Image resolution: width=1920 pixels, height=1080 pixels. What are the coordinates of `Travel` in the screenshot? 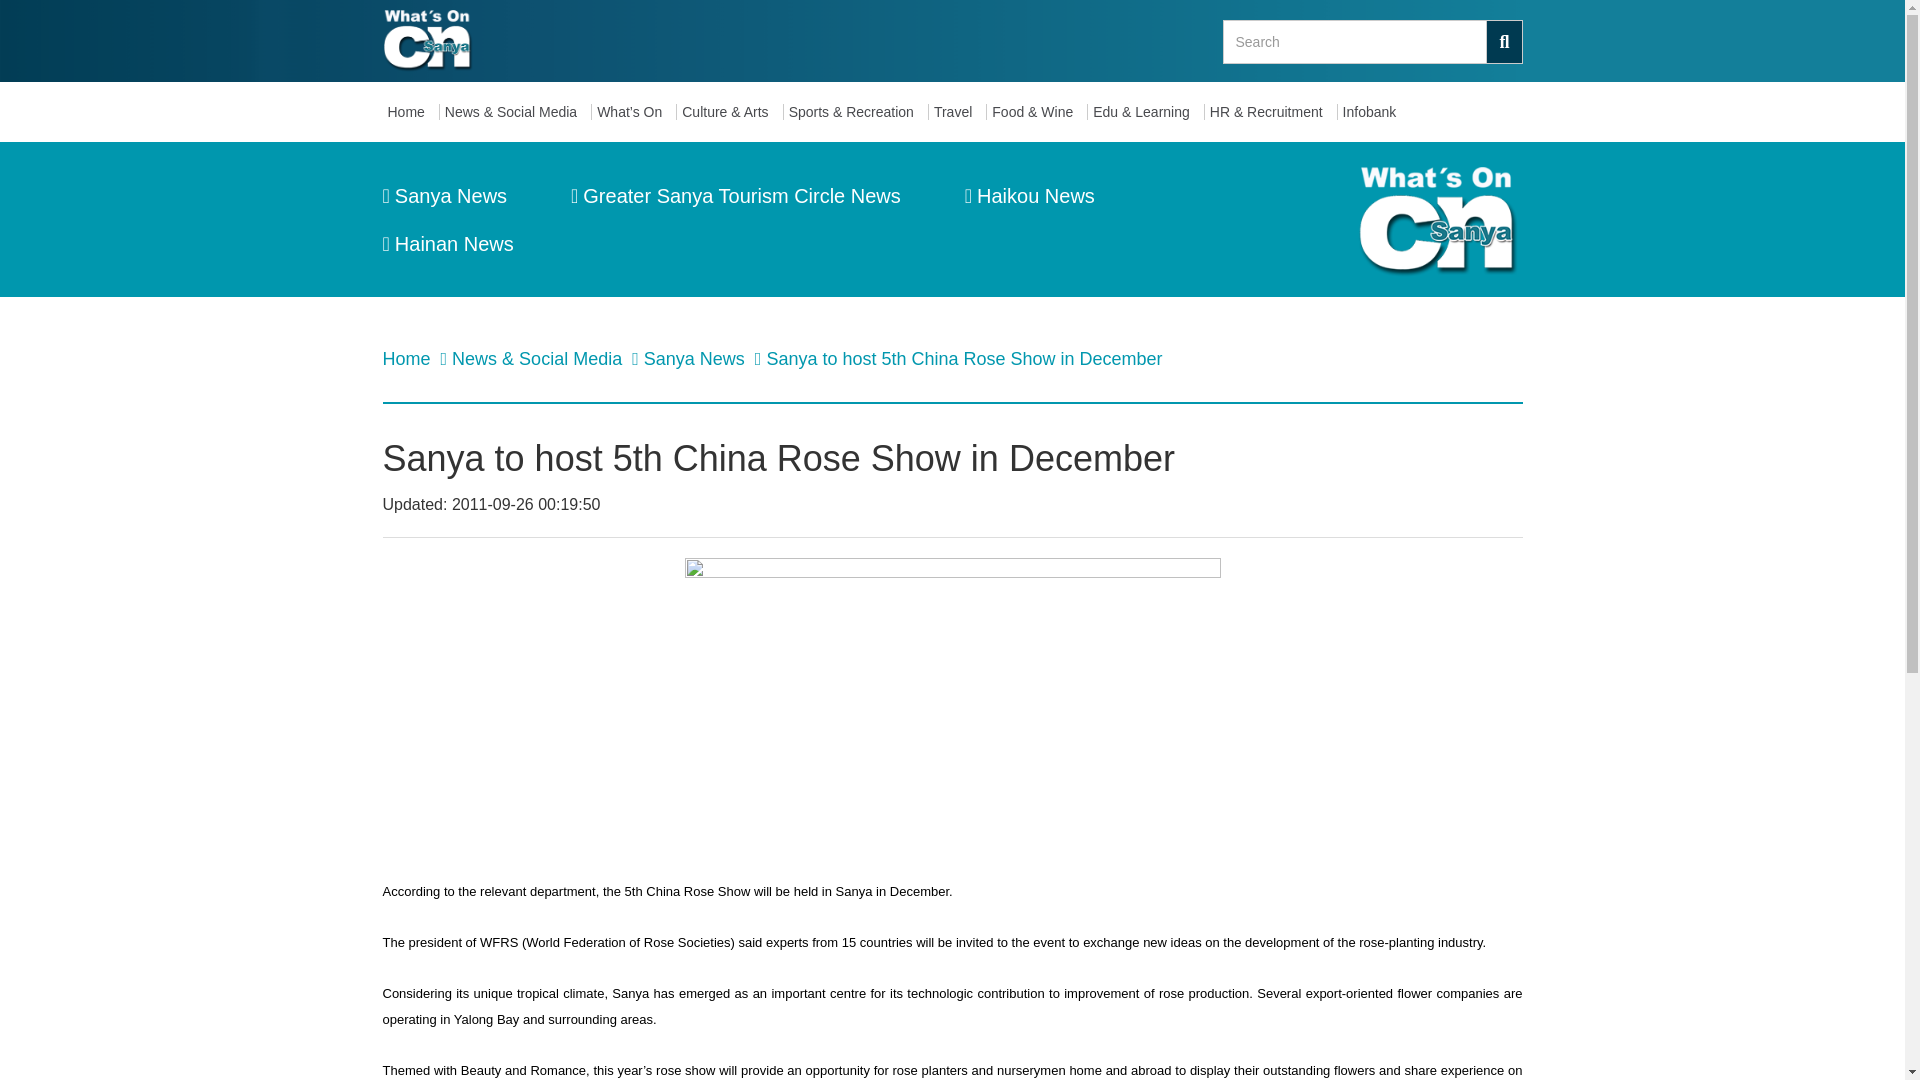 It's located at (958, 112).